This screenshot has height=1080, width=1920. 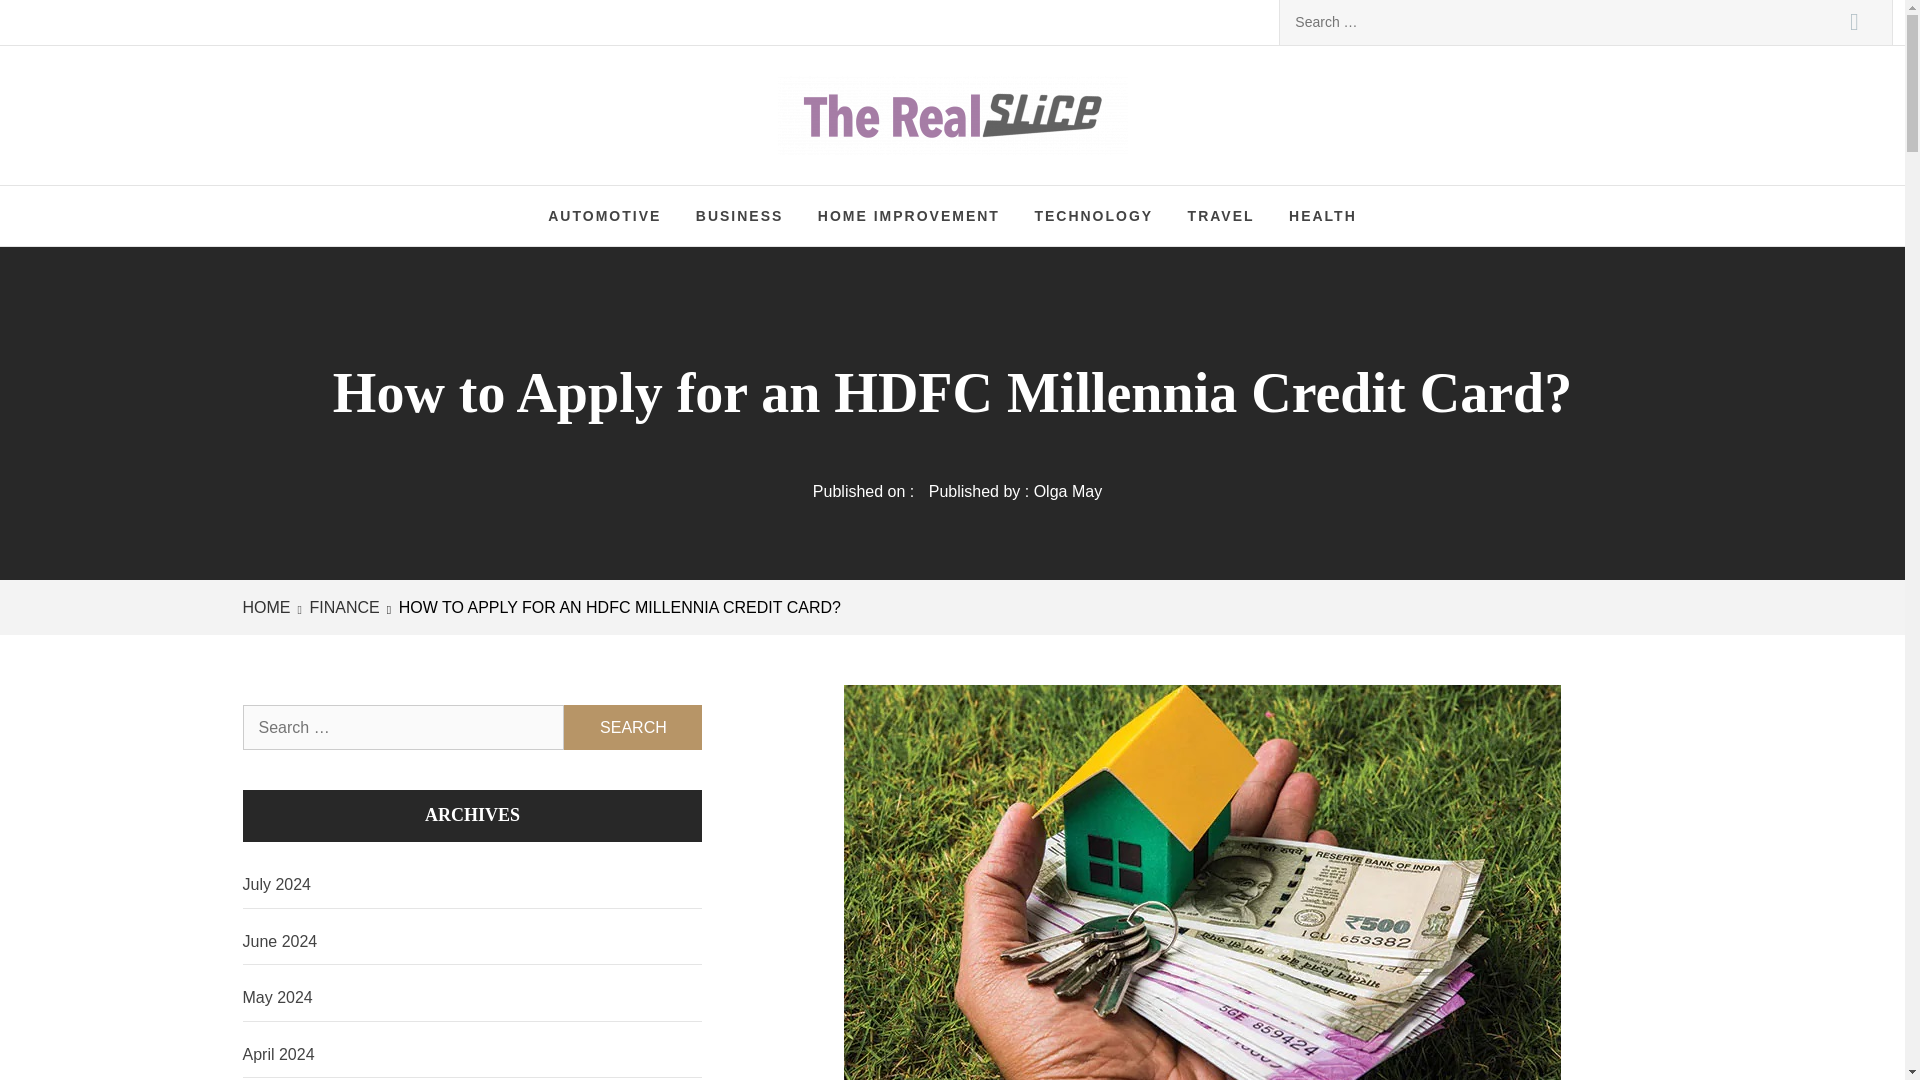 What do you see at coordinates (1221, 216) in the screenshot?
I see `TRAVEL` at bounding box center [1221, 216].